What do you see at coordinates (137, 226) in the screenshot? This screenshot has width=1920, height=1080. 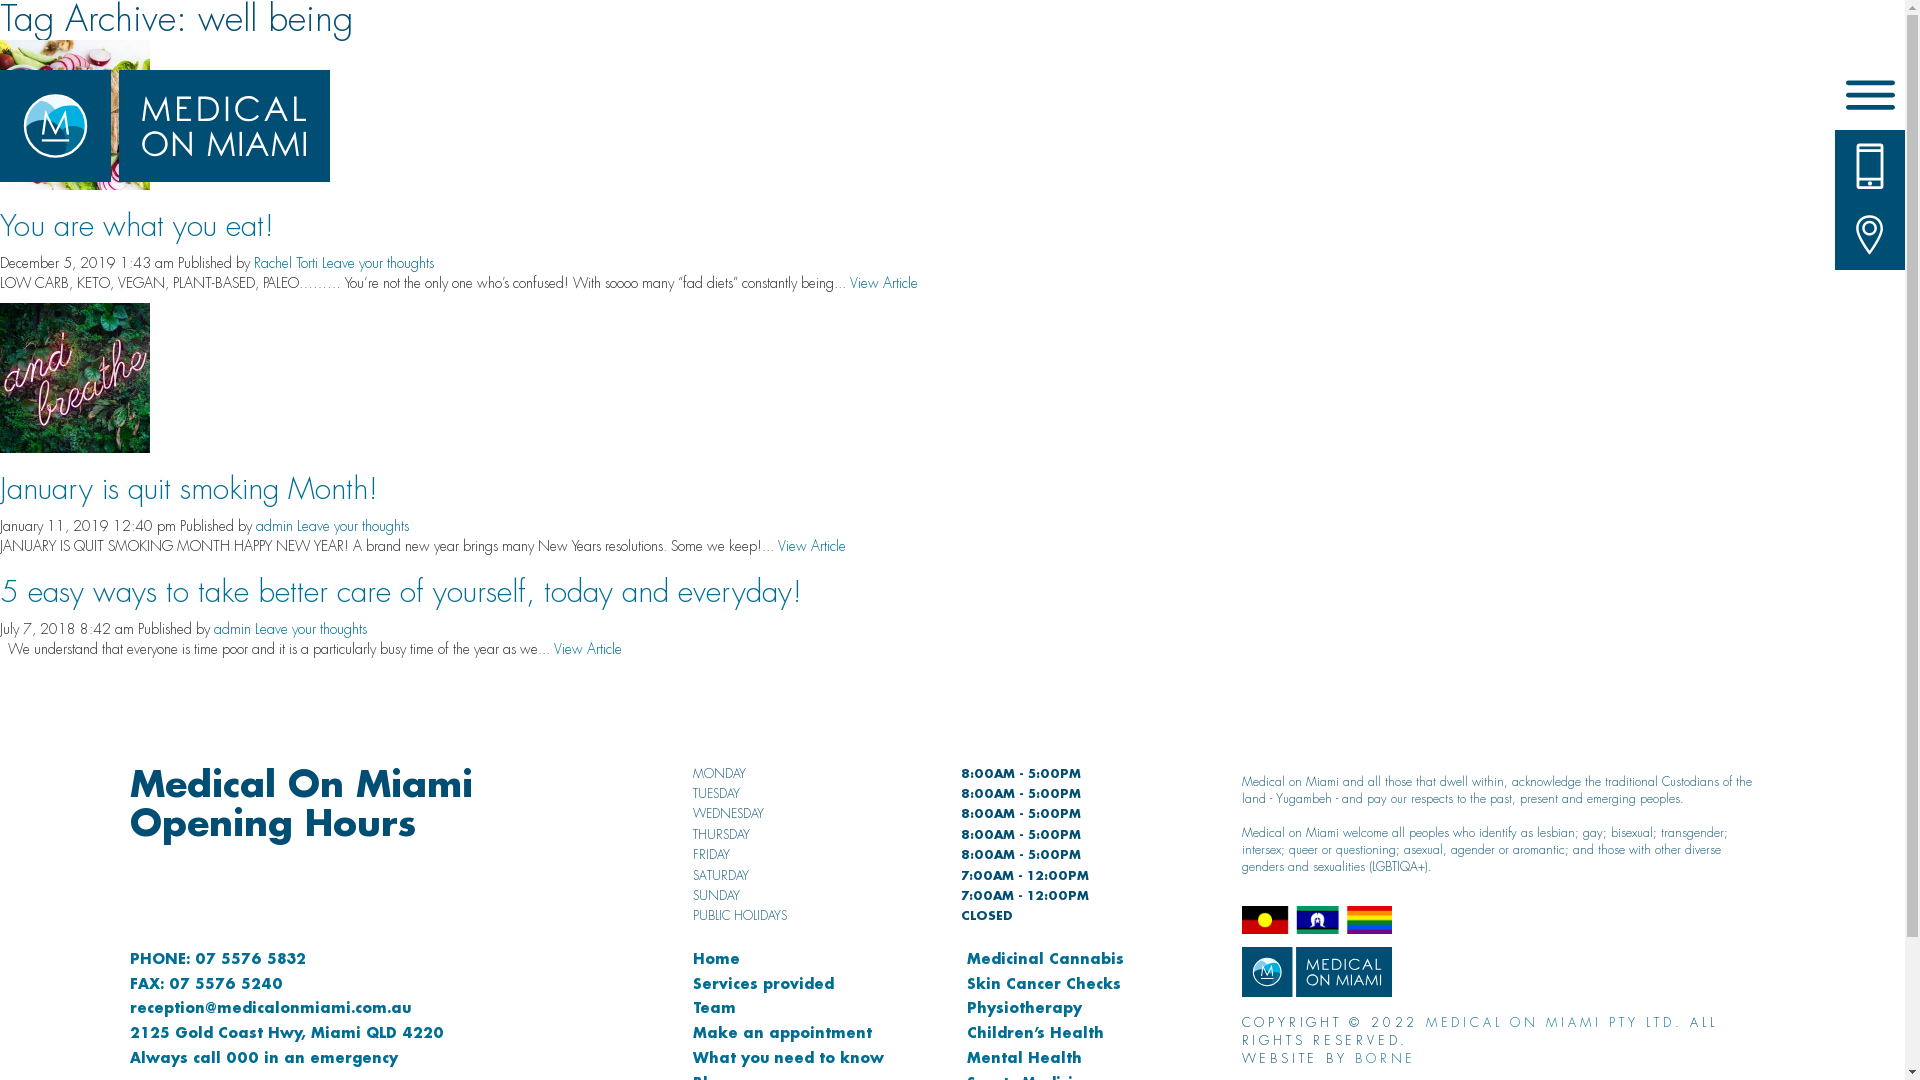 I see `You are what you eat!` at bounding box center [137, 226].